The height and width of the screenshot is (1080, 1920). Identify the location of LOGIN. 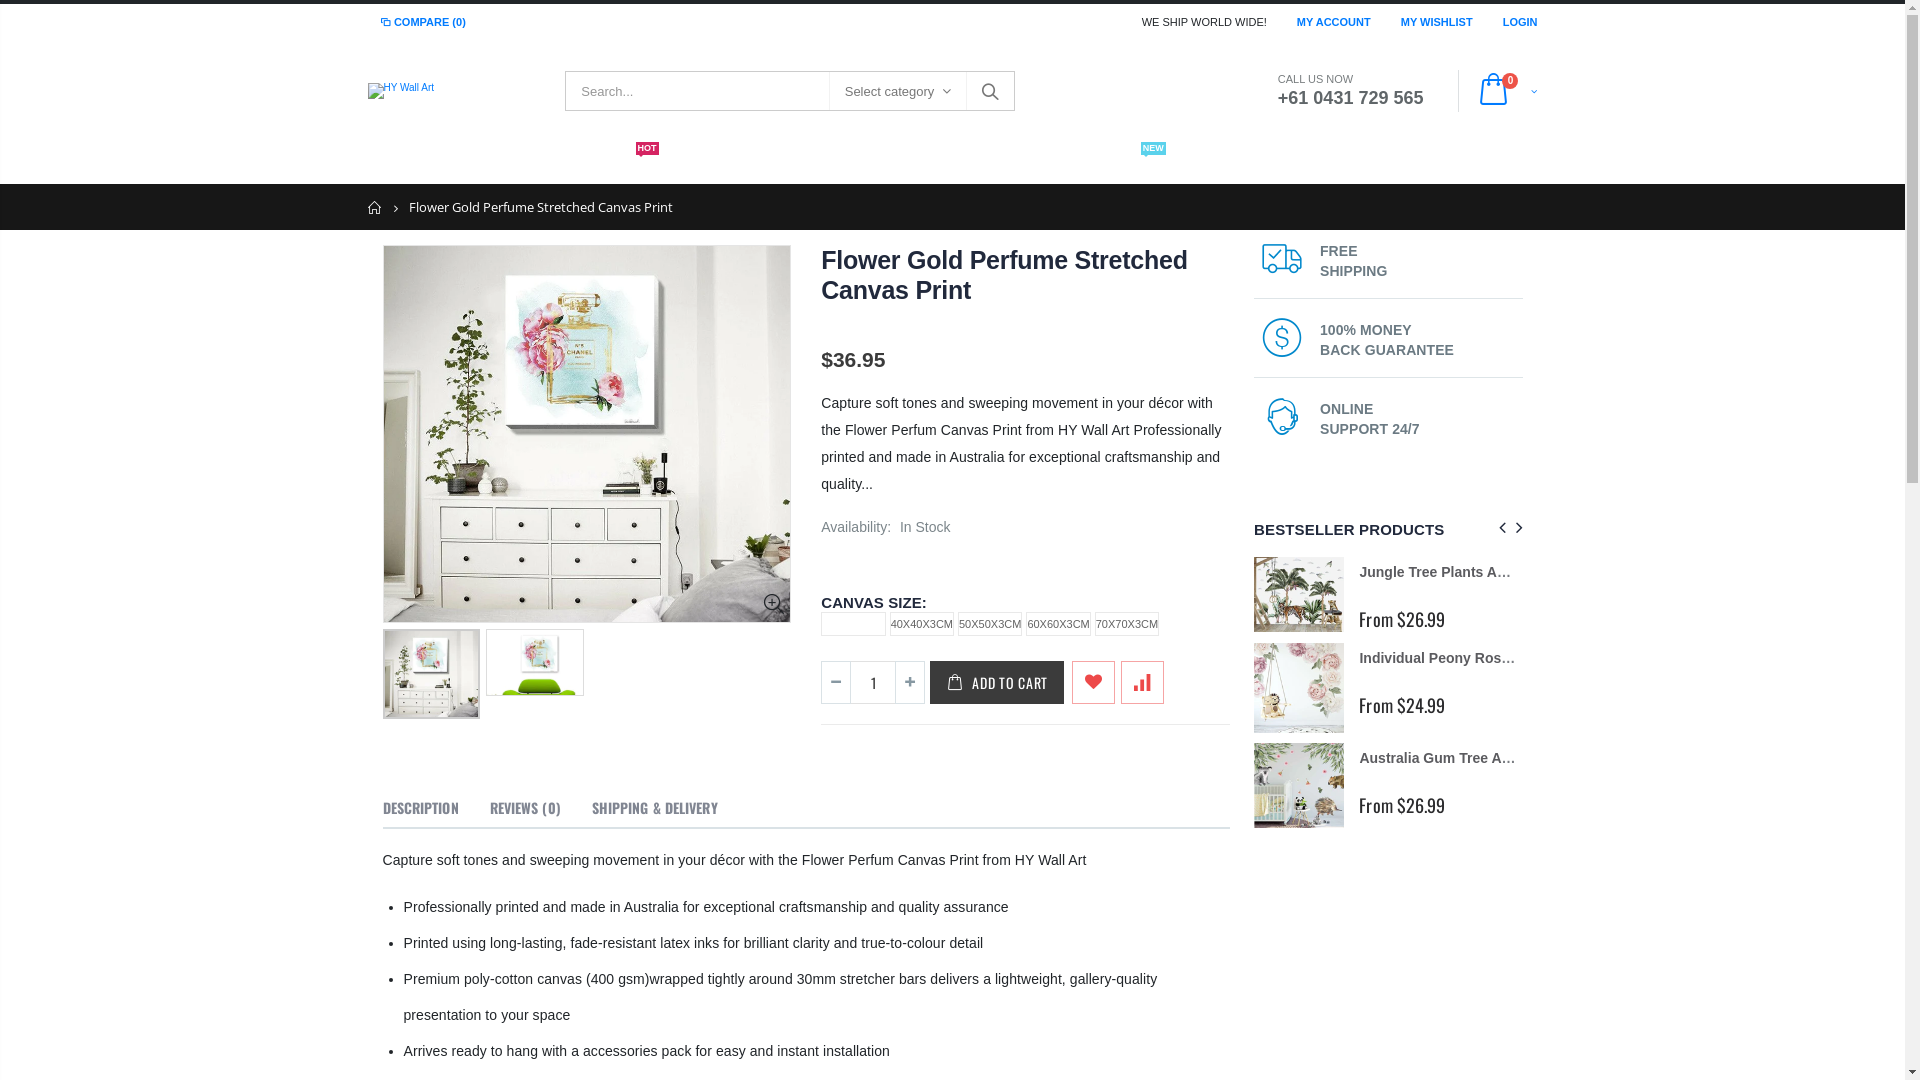
(1520, 21).